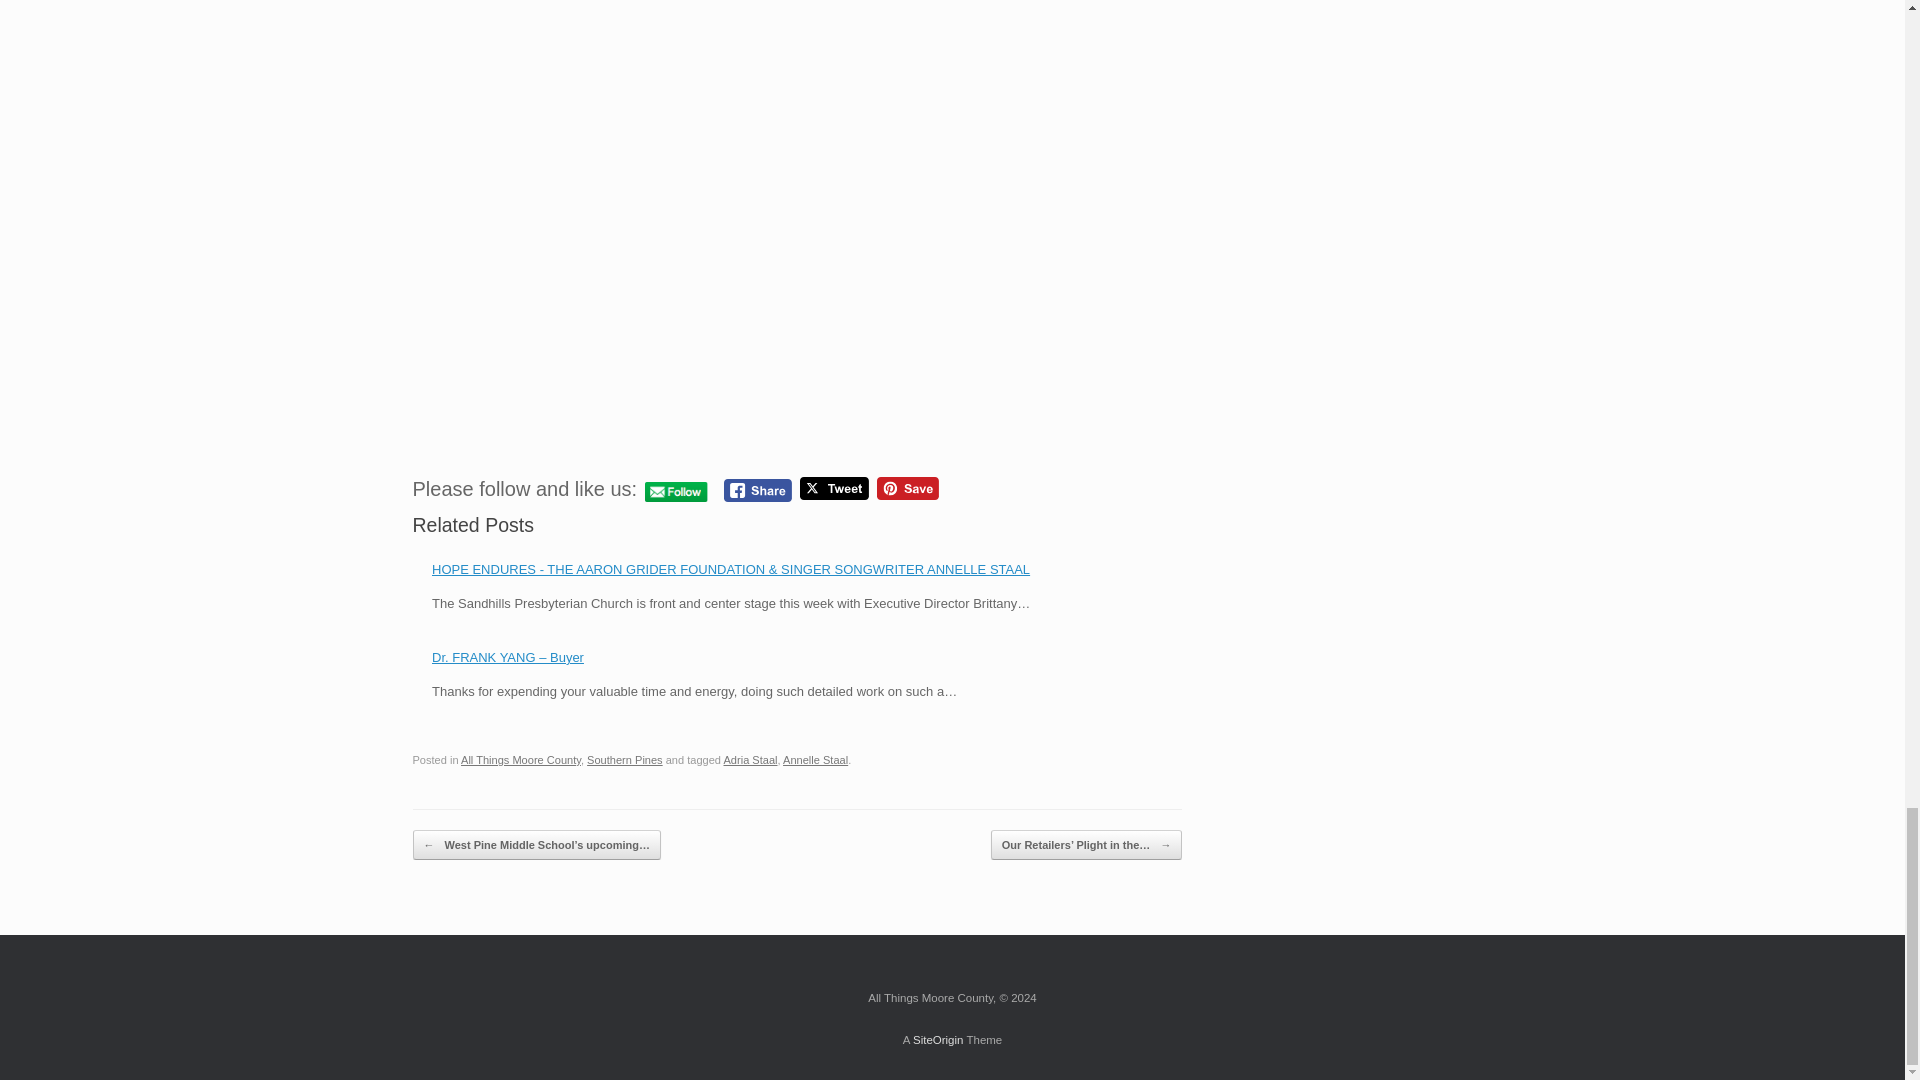  I want to click on Pin Share, so click(908, 488).